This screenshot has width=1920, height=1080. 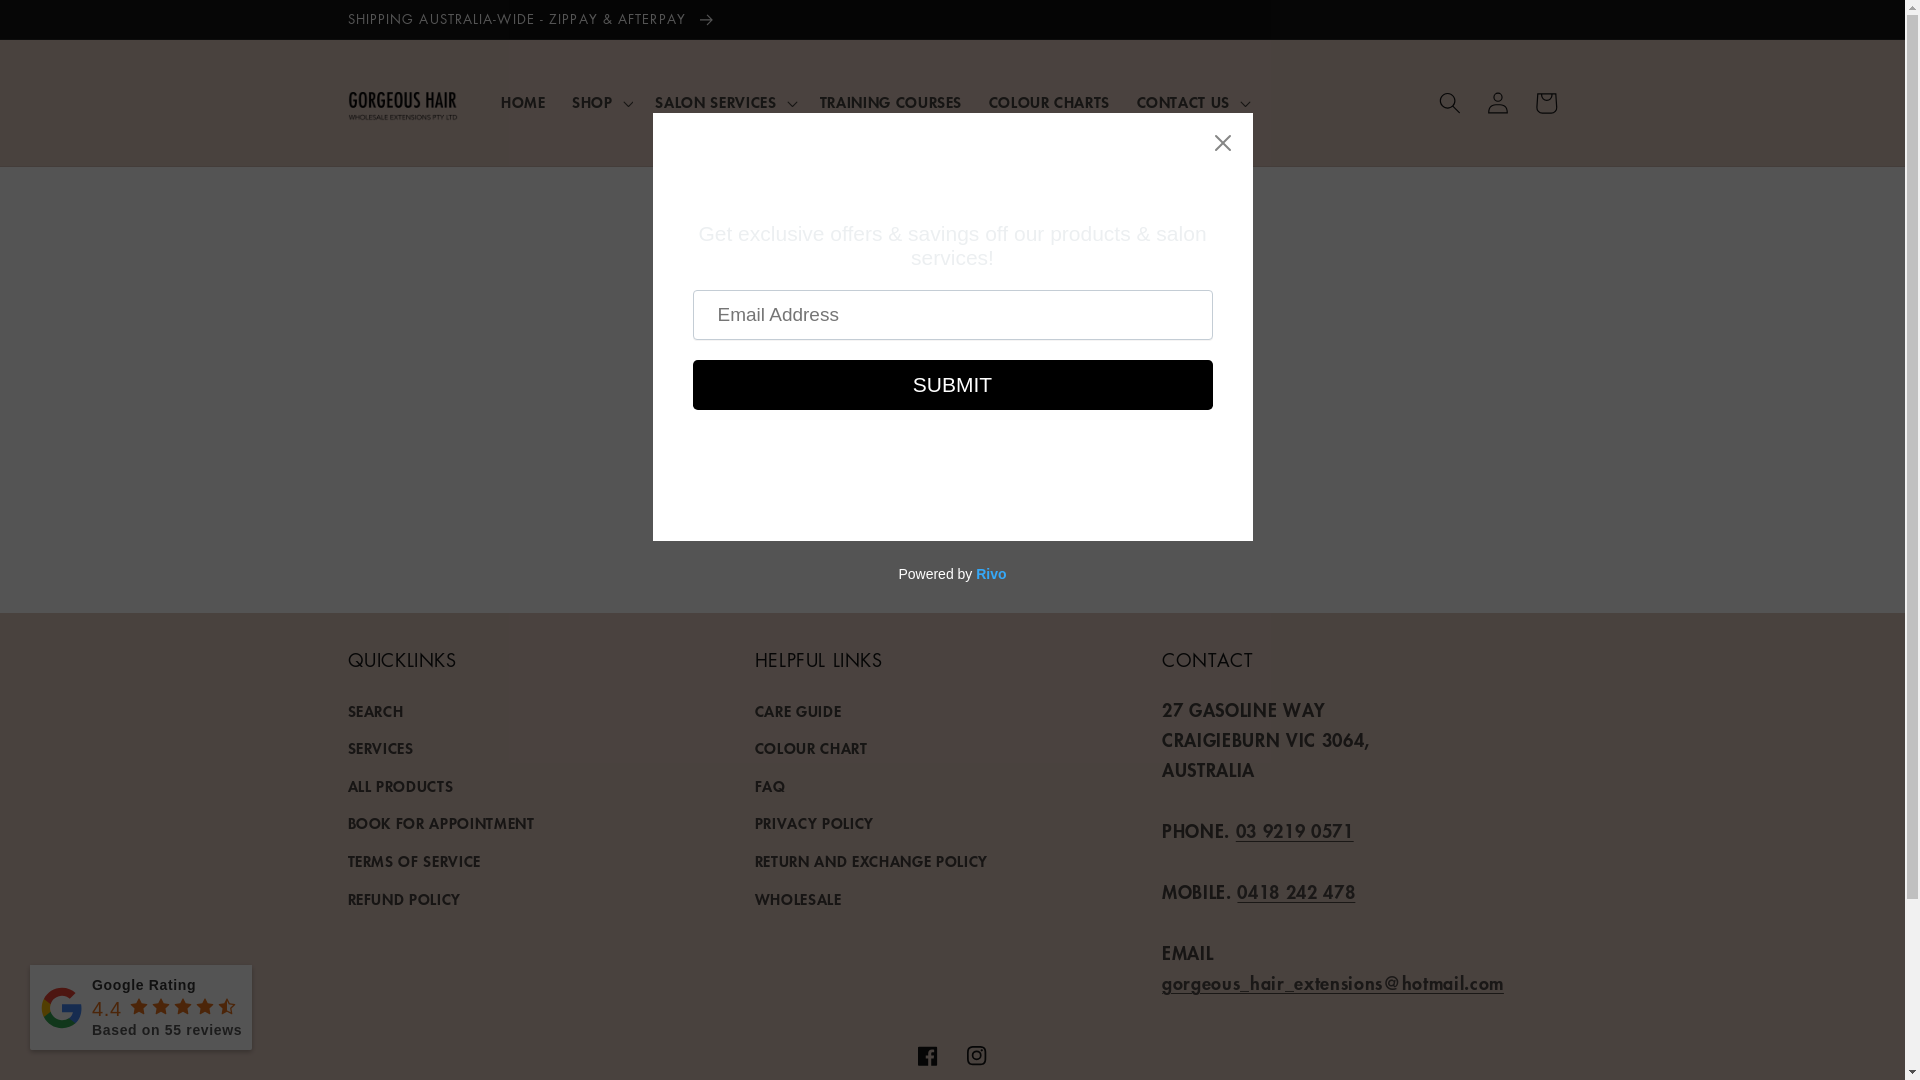 What do you see at coordinates (770, 786) in the screenshot?
I see `FAQ` at bounding box center [770, 786].